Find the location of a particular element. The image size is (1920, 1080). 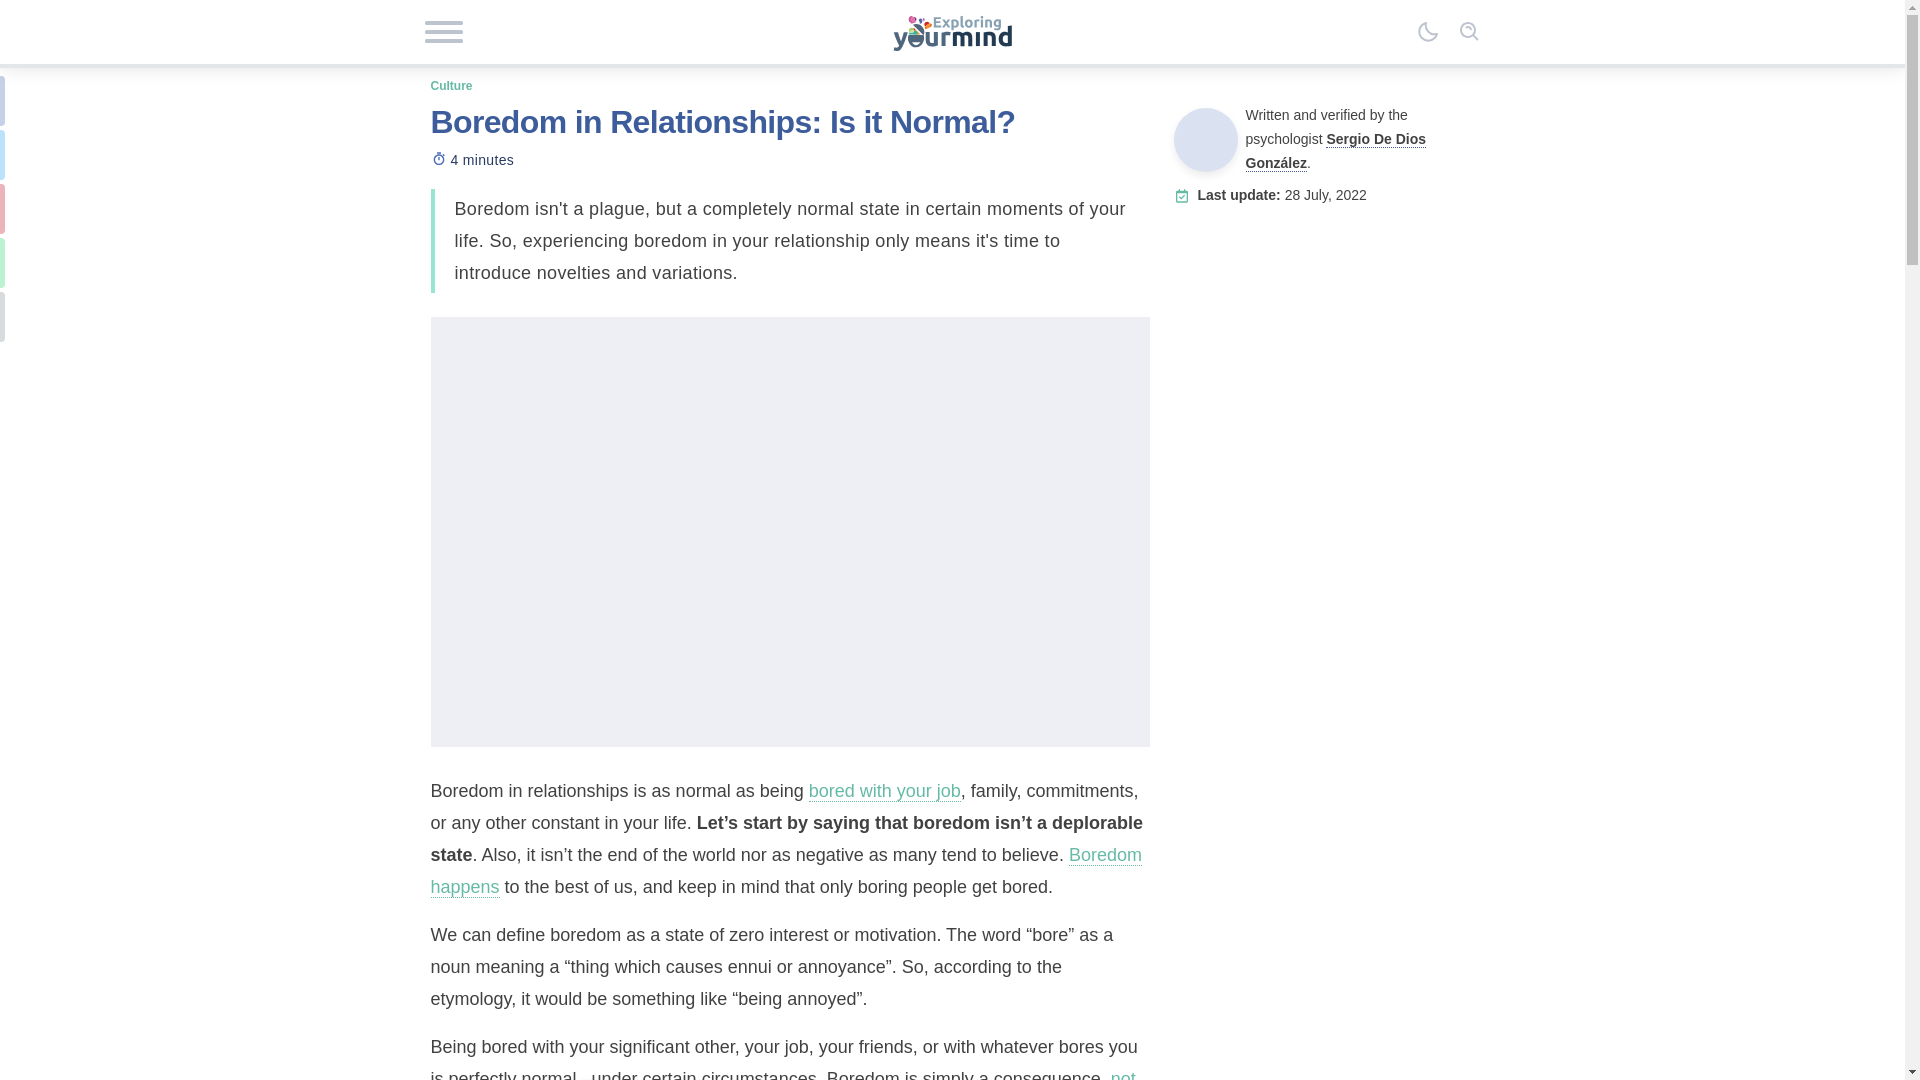

Culture is located at coordinates (451, 84).